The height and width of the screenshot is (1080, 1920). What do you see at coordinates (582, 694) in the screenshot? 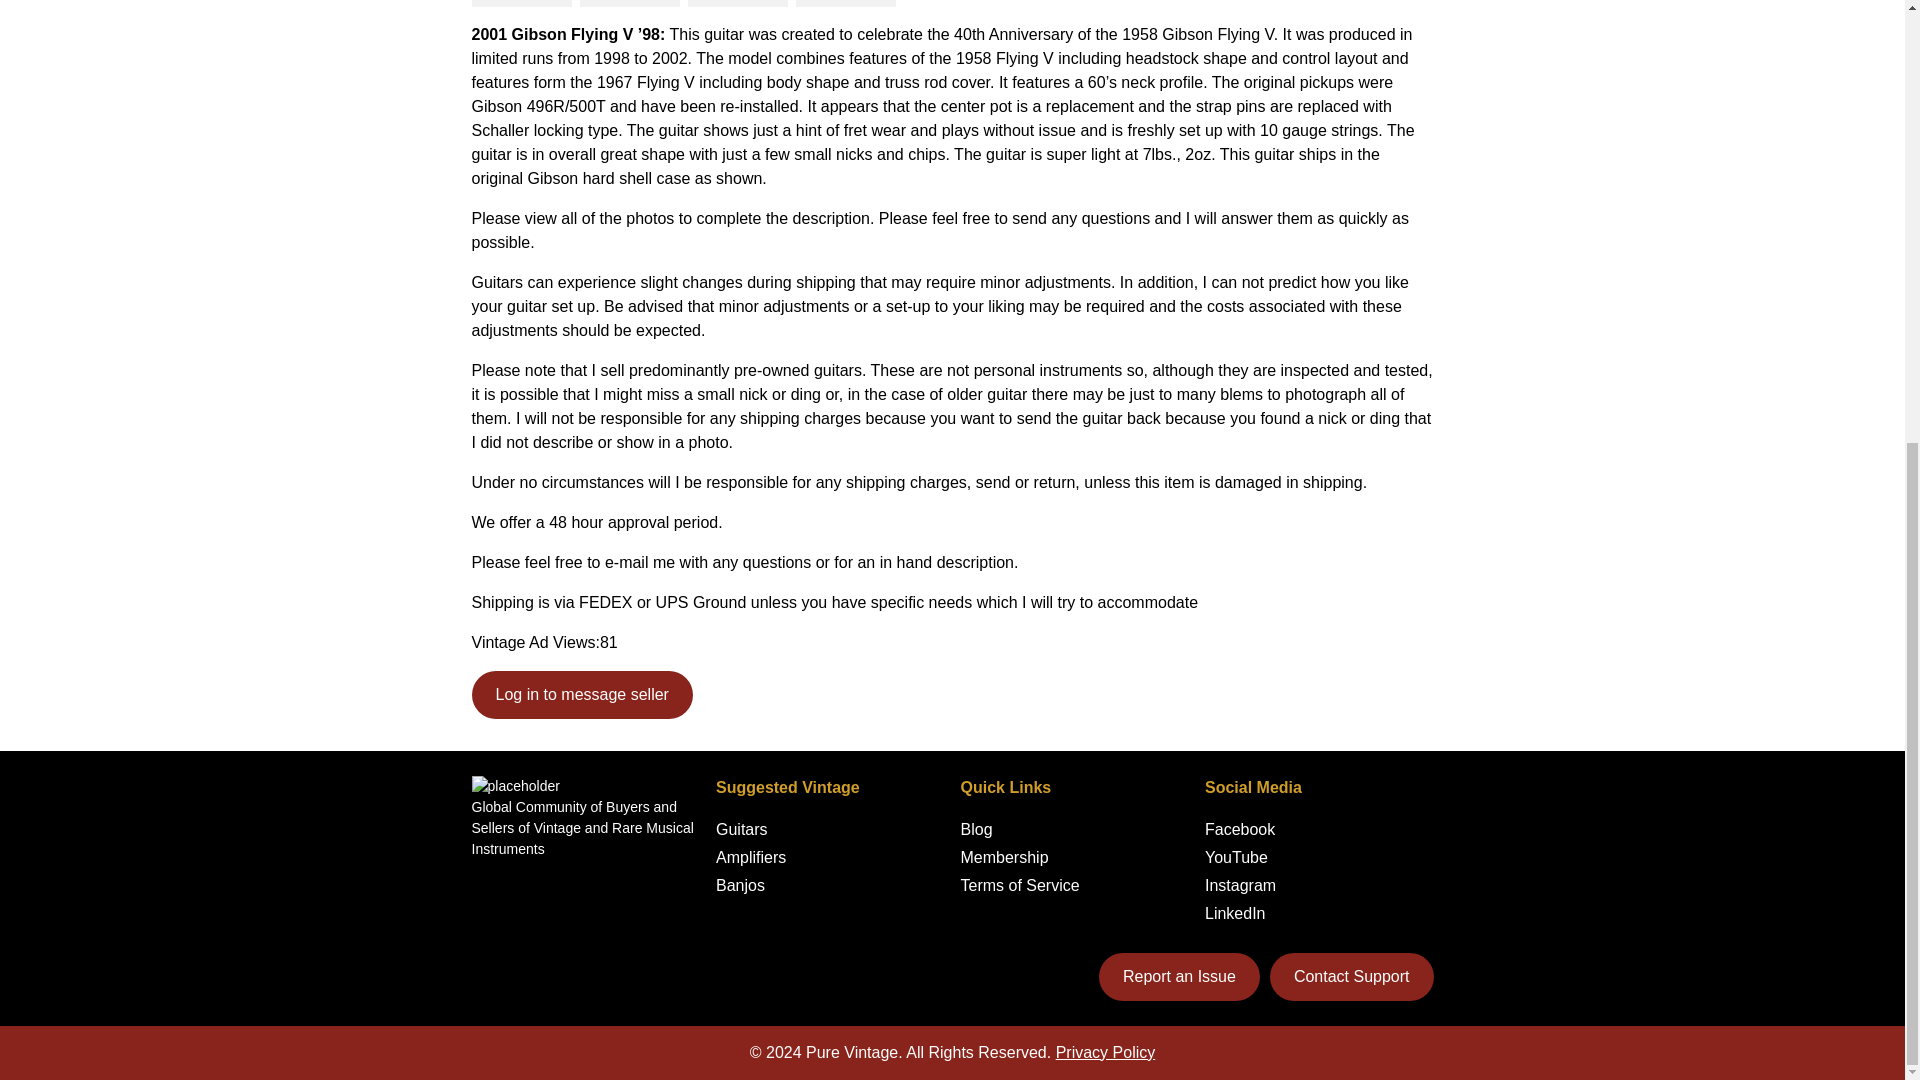
I see `Log in to message seller` at bounding box center [582, 694].